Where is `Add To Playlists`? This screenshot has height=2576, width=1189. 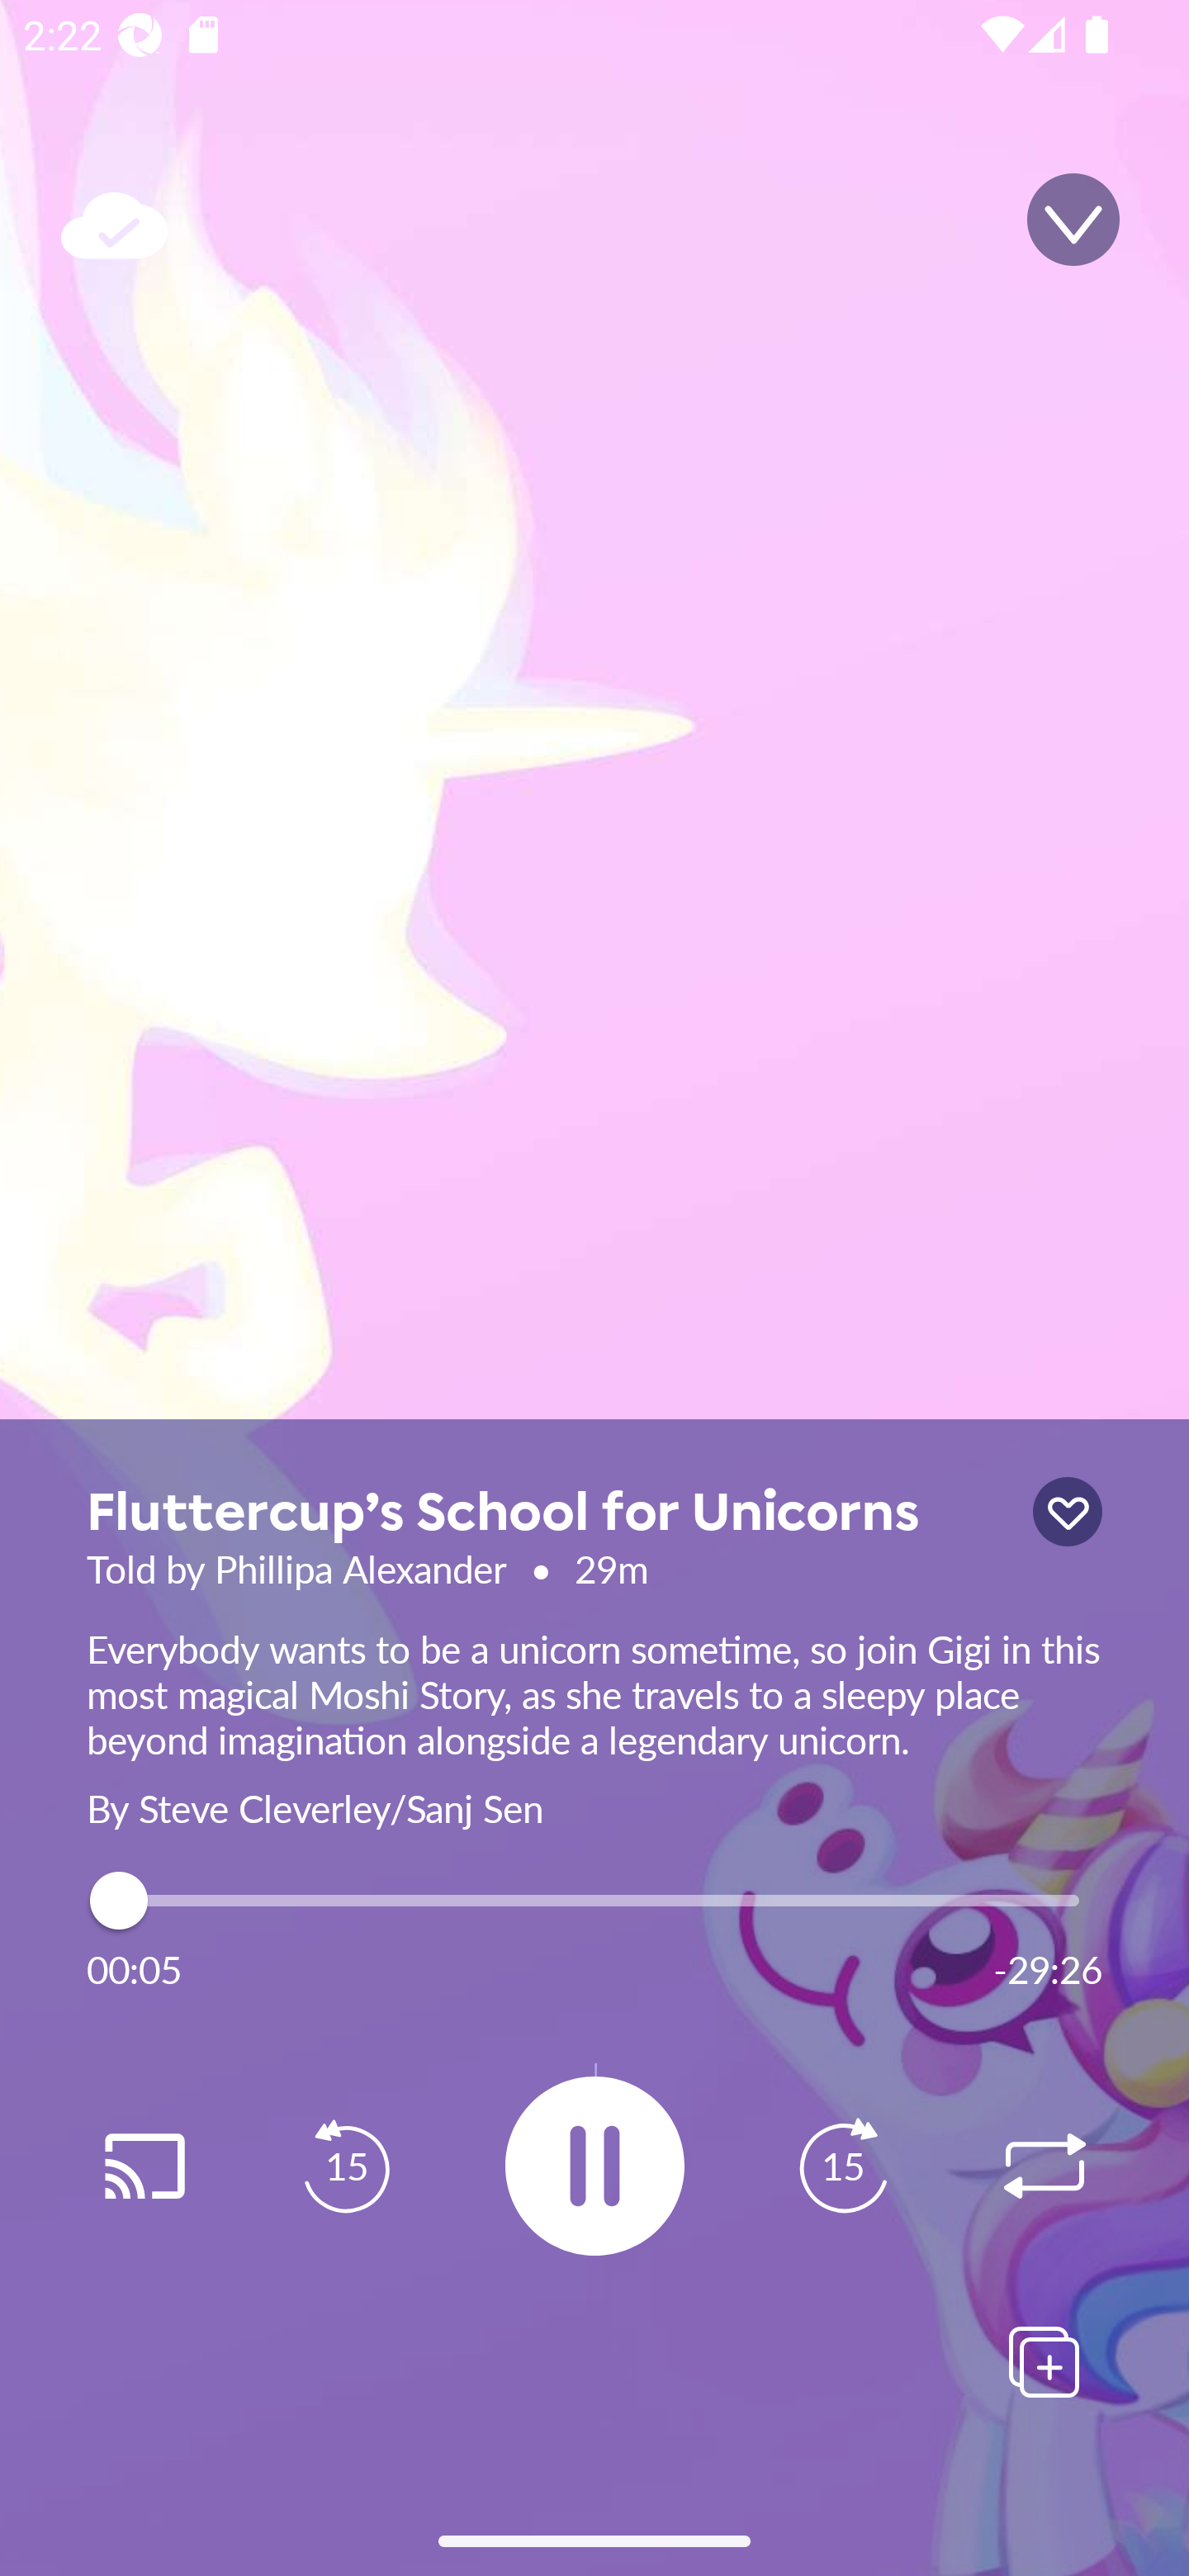 Add To Playlists is located at coordinates (1044, 2361).